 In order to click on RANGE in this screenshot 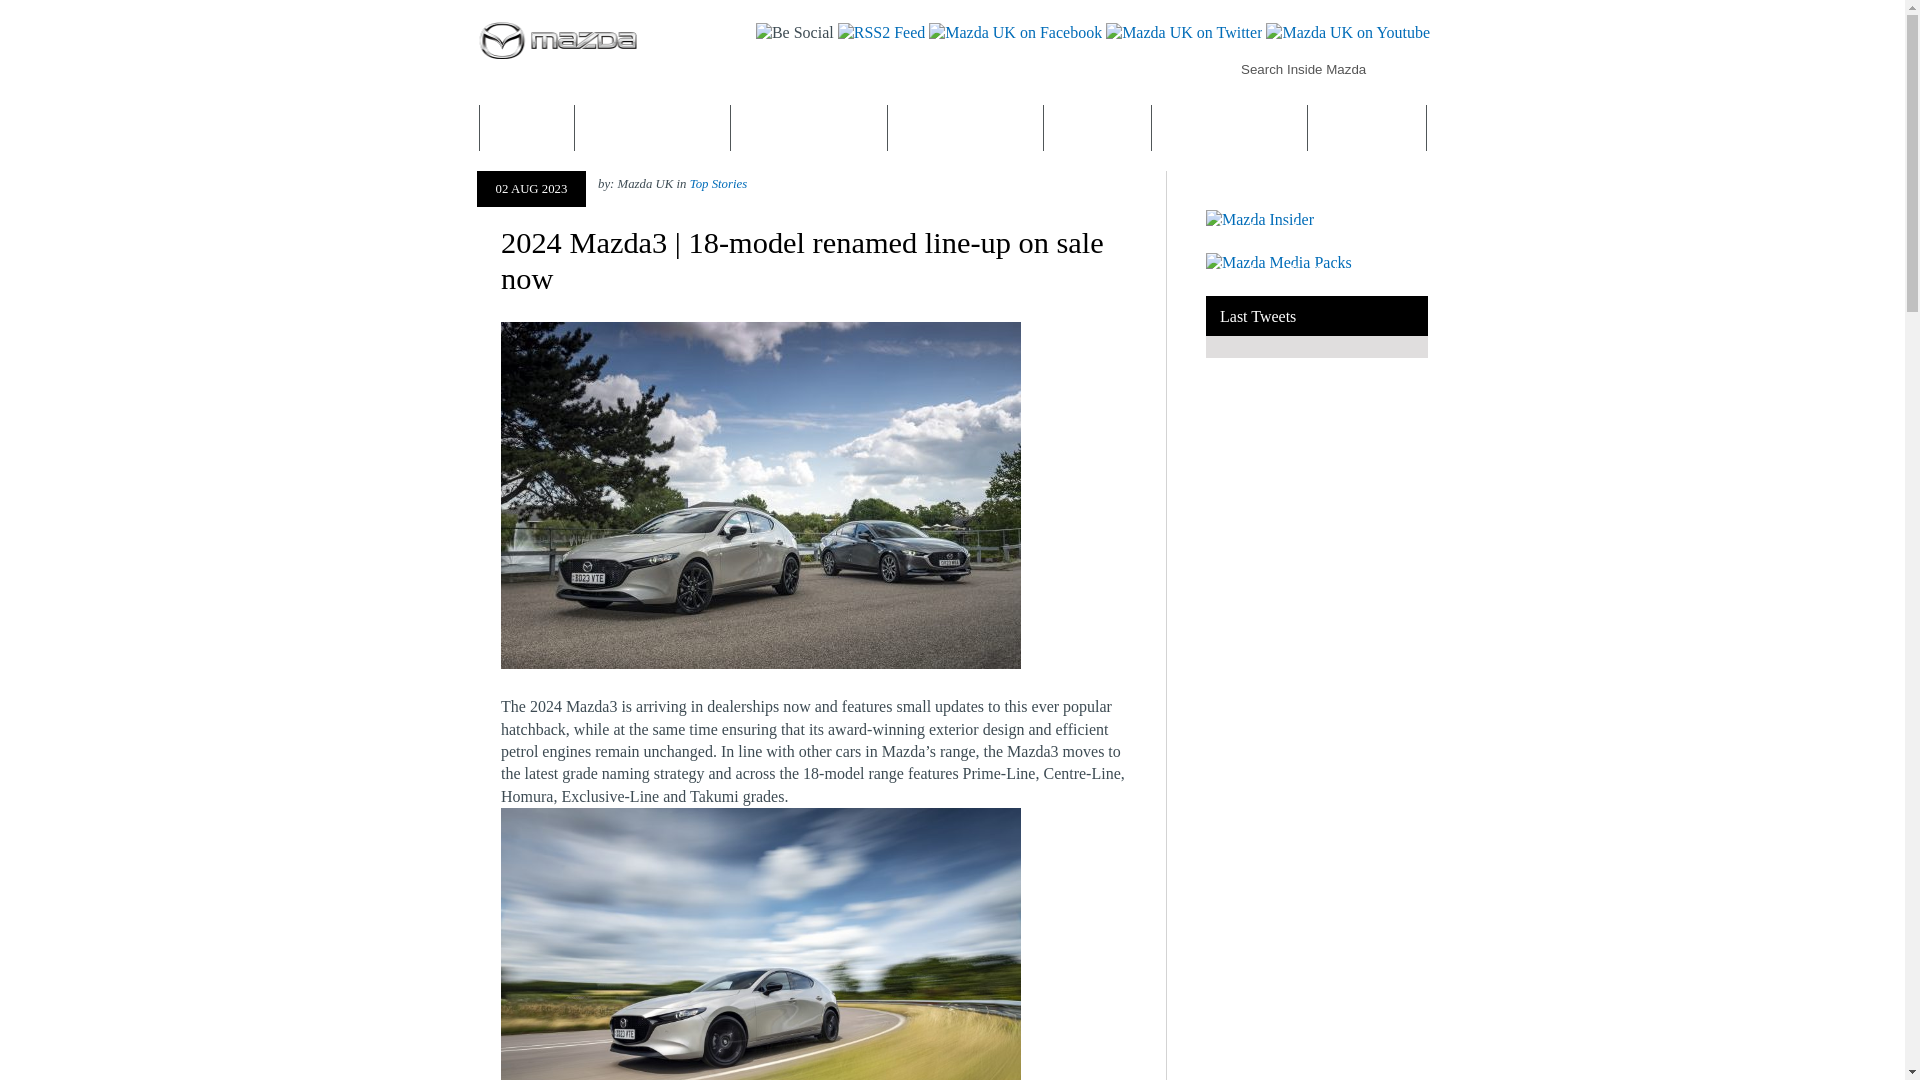, I will do `click(810, 128)`.